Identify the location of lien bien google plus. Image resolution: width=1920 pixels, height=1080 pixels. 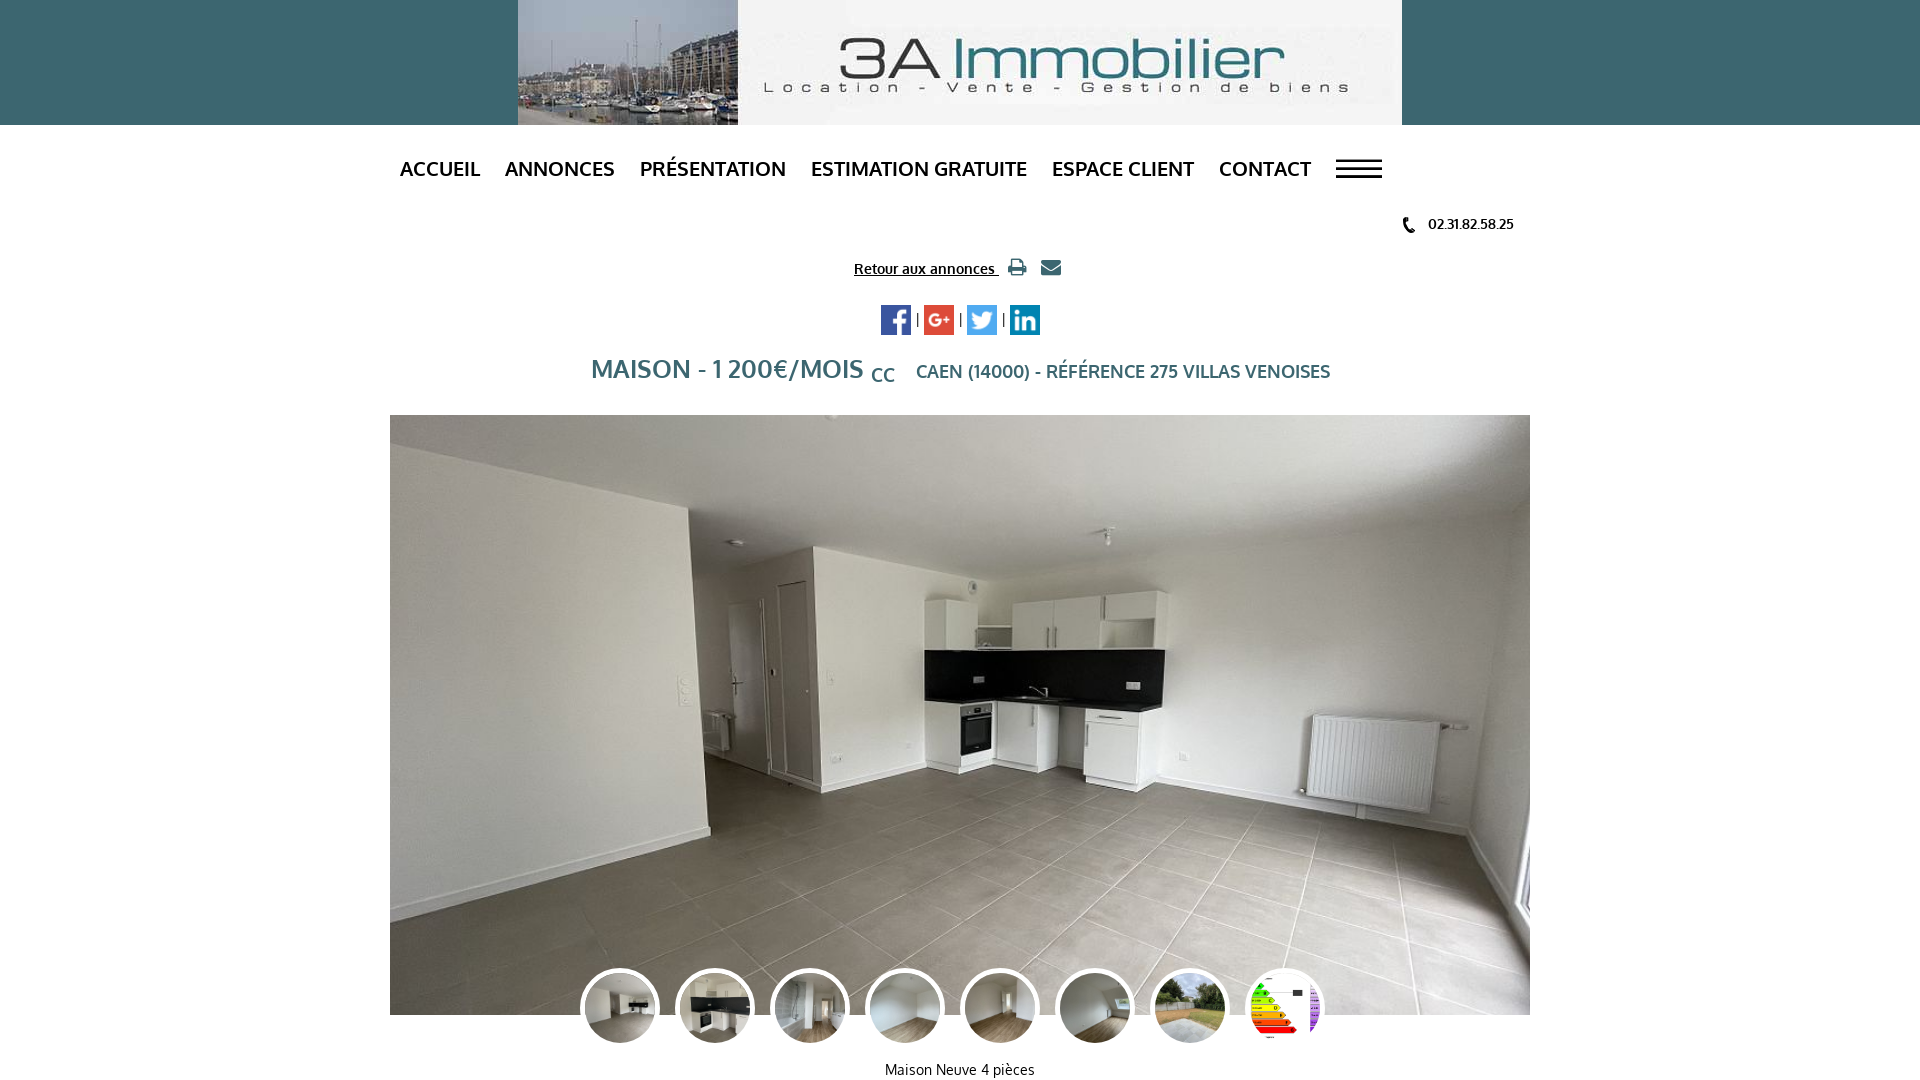
(939, 320).